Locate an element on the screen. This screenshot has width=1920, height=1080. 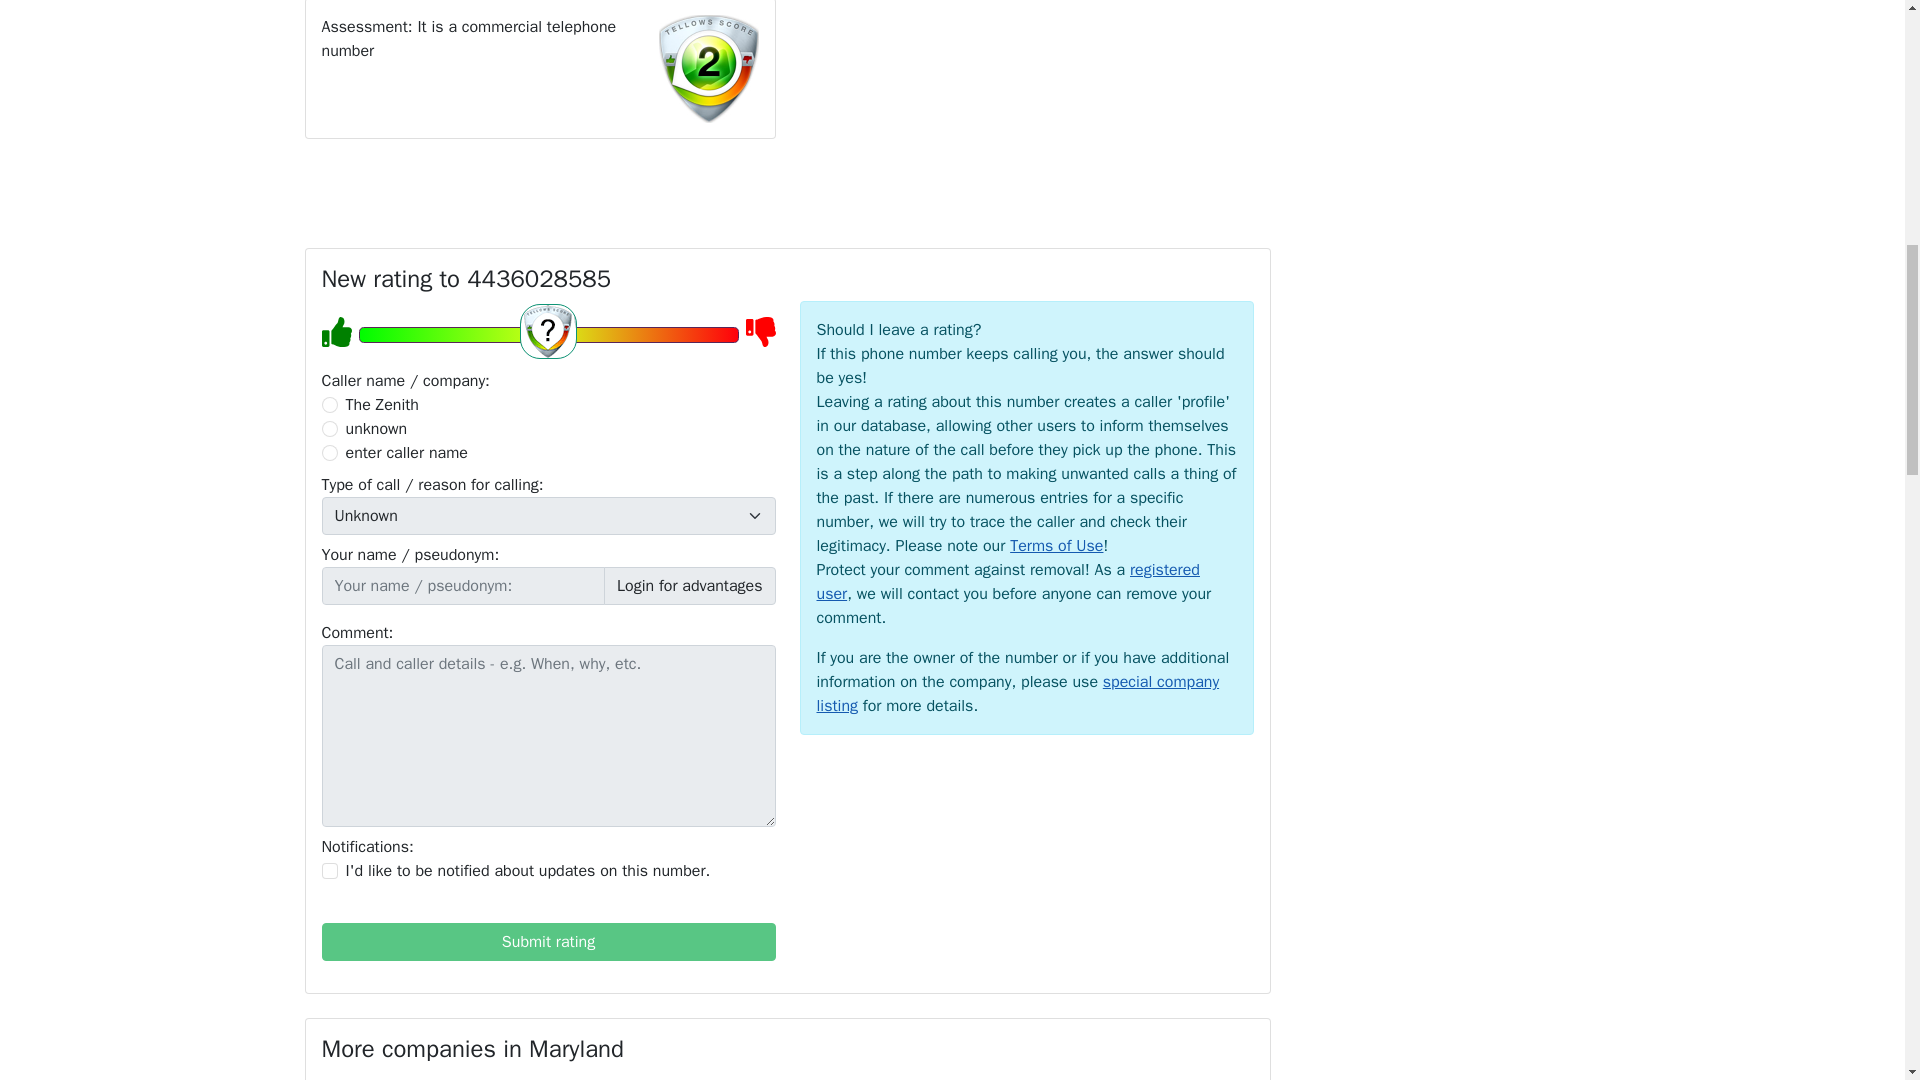
special company listing is located at coordinates (1018, 694).